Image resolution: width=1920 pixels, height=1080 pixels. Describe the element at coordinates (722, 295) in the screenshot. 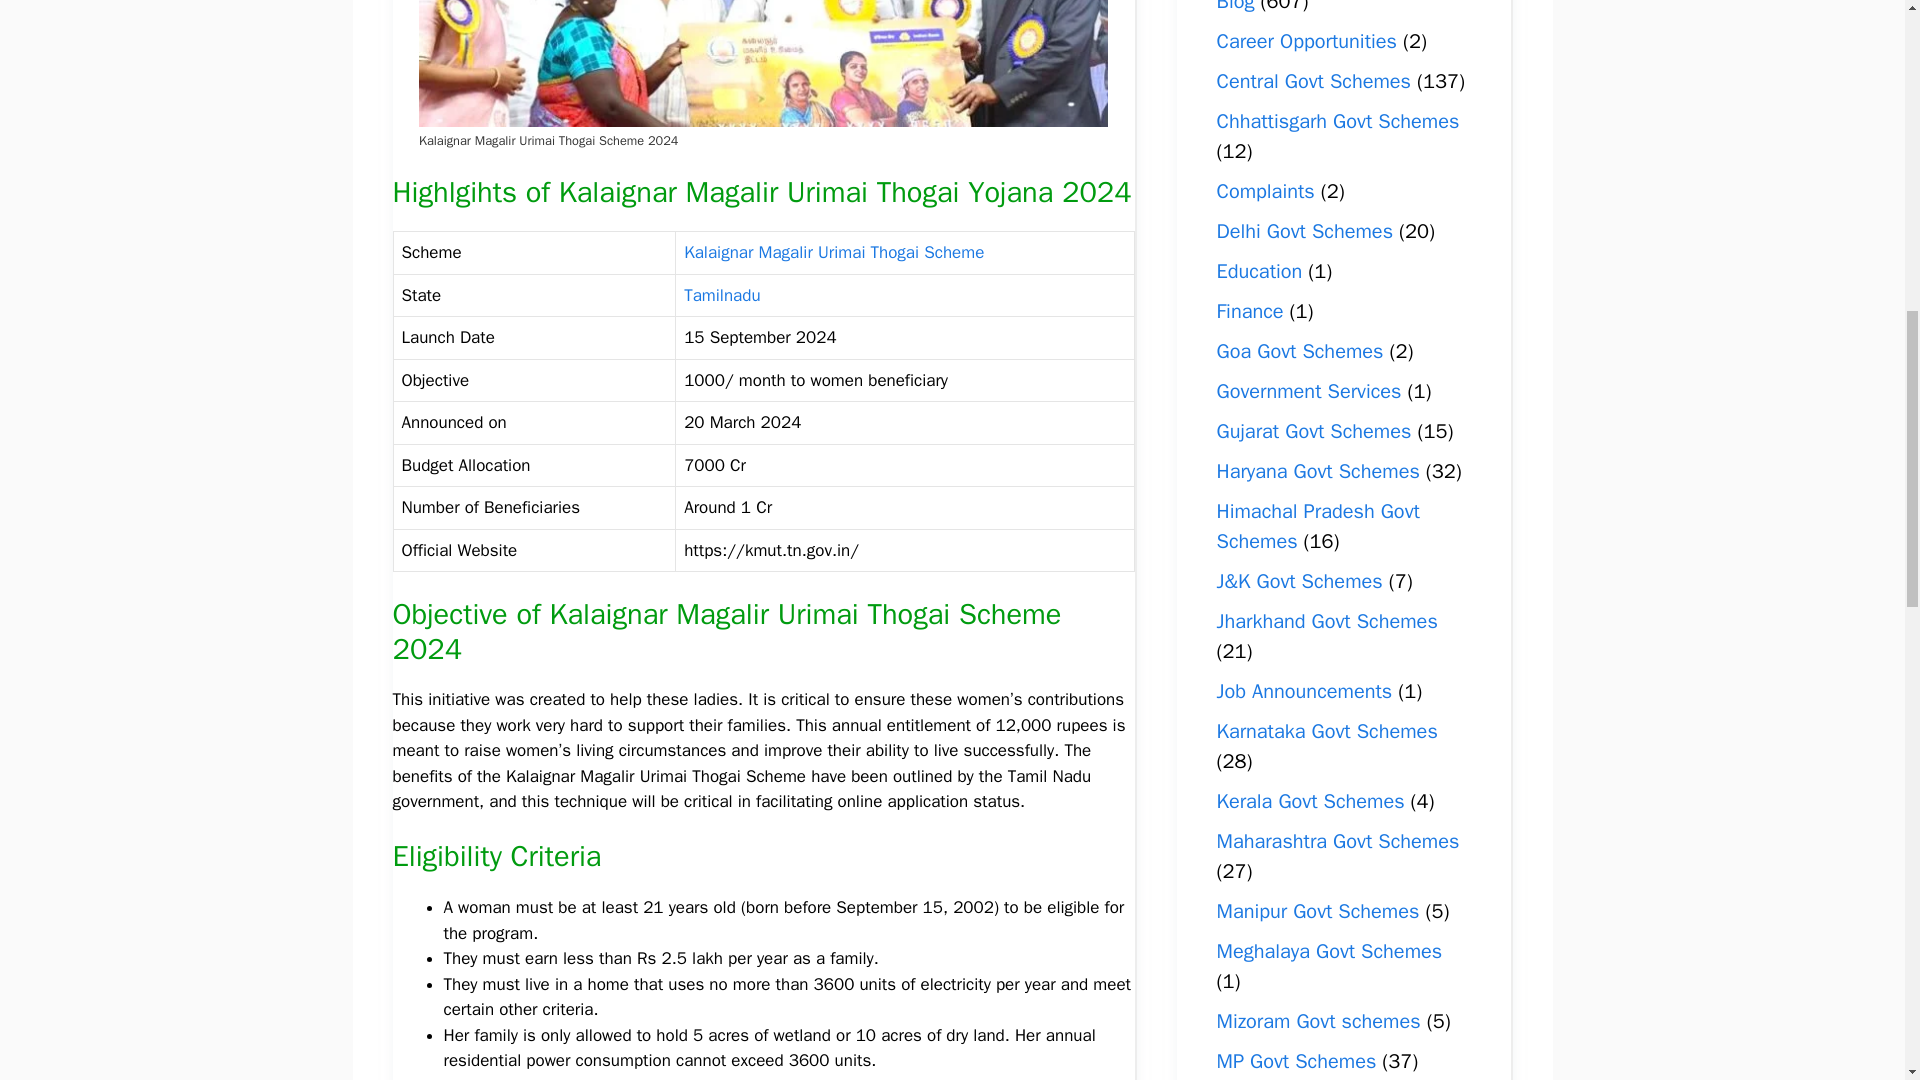

I see `Tamilnadu` at that location.